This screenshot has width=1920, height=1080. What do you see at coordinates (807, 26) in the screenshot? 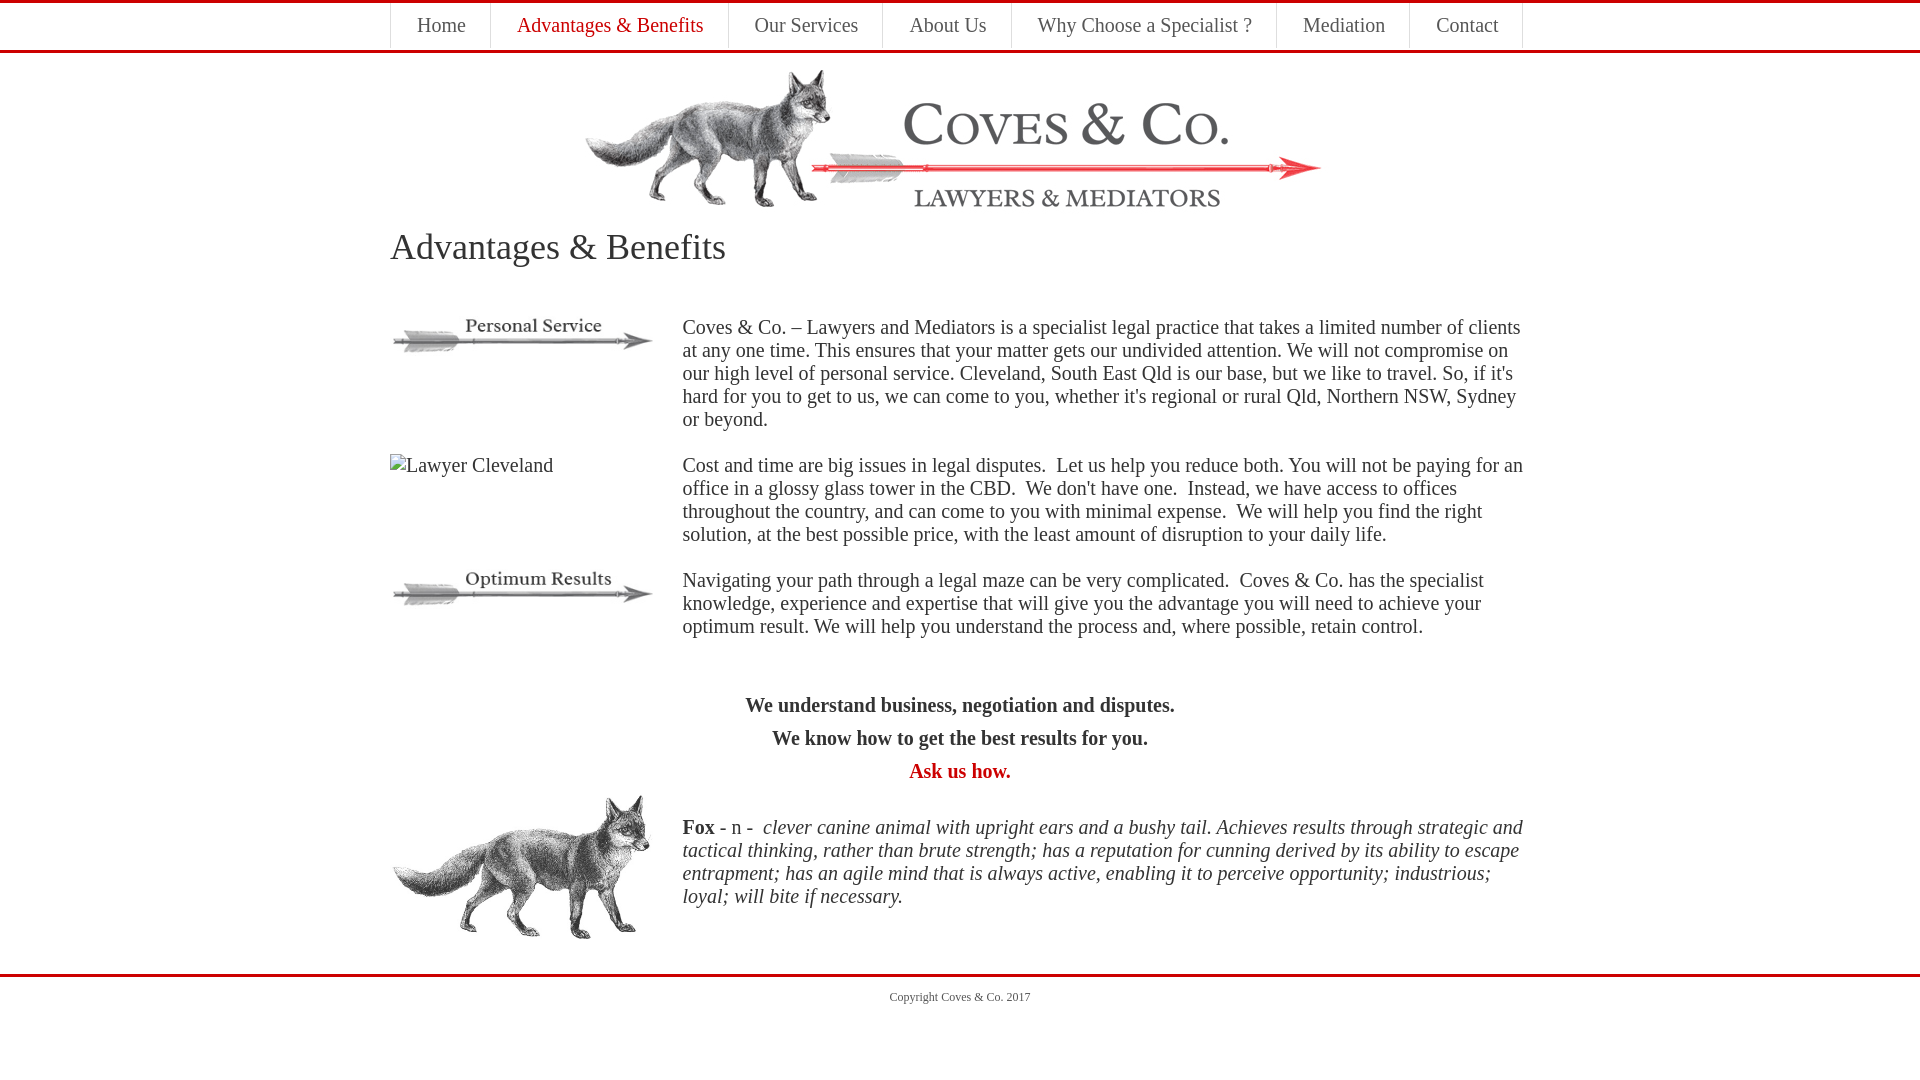
I see `Our Services` at bounding box center [807, 26].